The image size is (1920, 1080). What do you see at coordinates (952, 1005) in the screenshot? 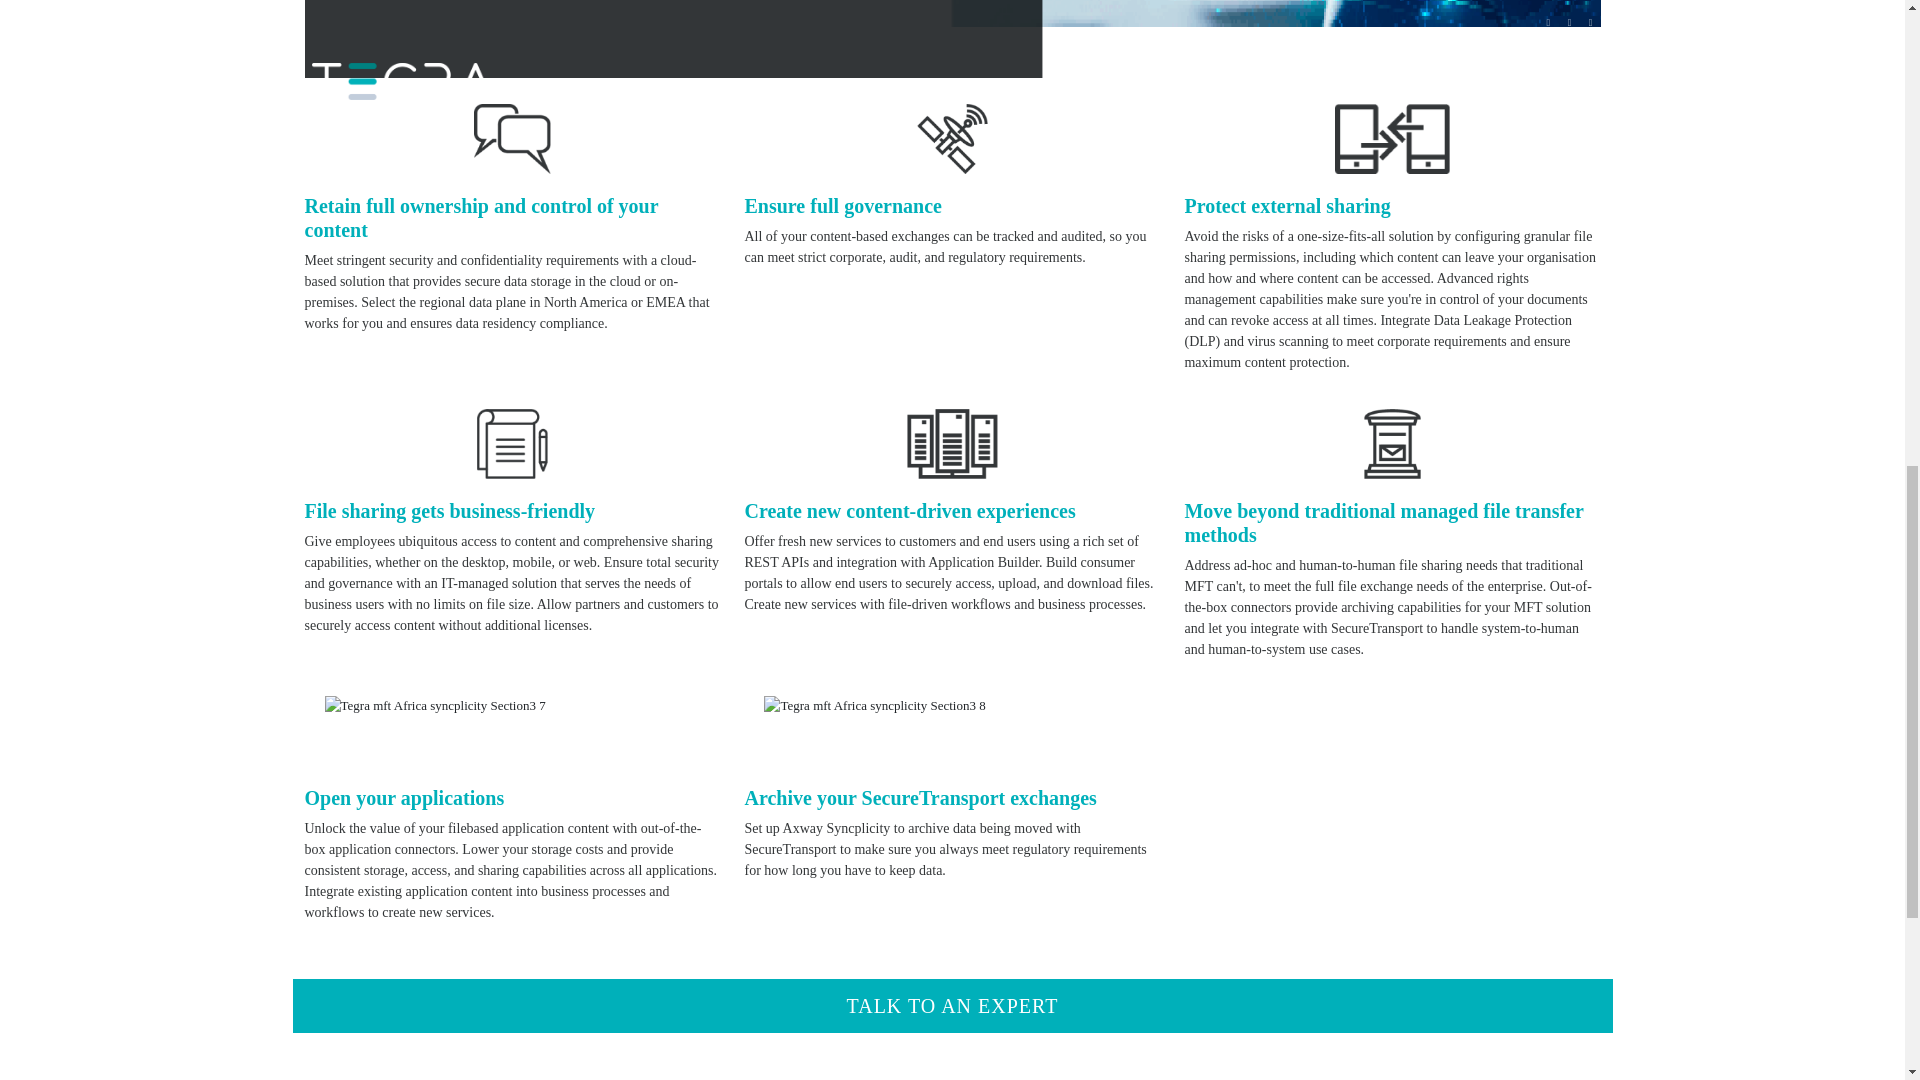
I see `TALK TO AN EXPERT` at bounding box center [952, 1005].